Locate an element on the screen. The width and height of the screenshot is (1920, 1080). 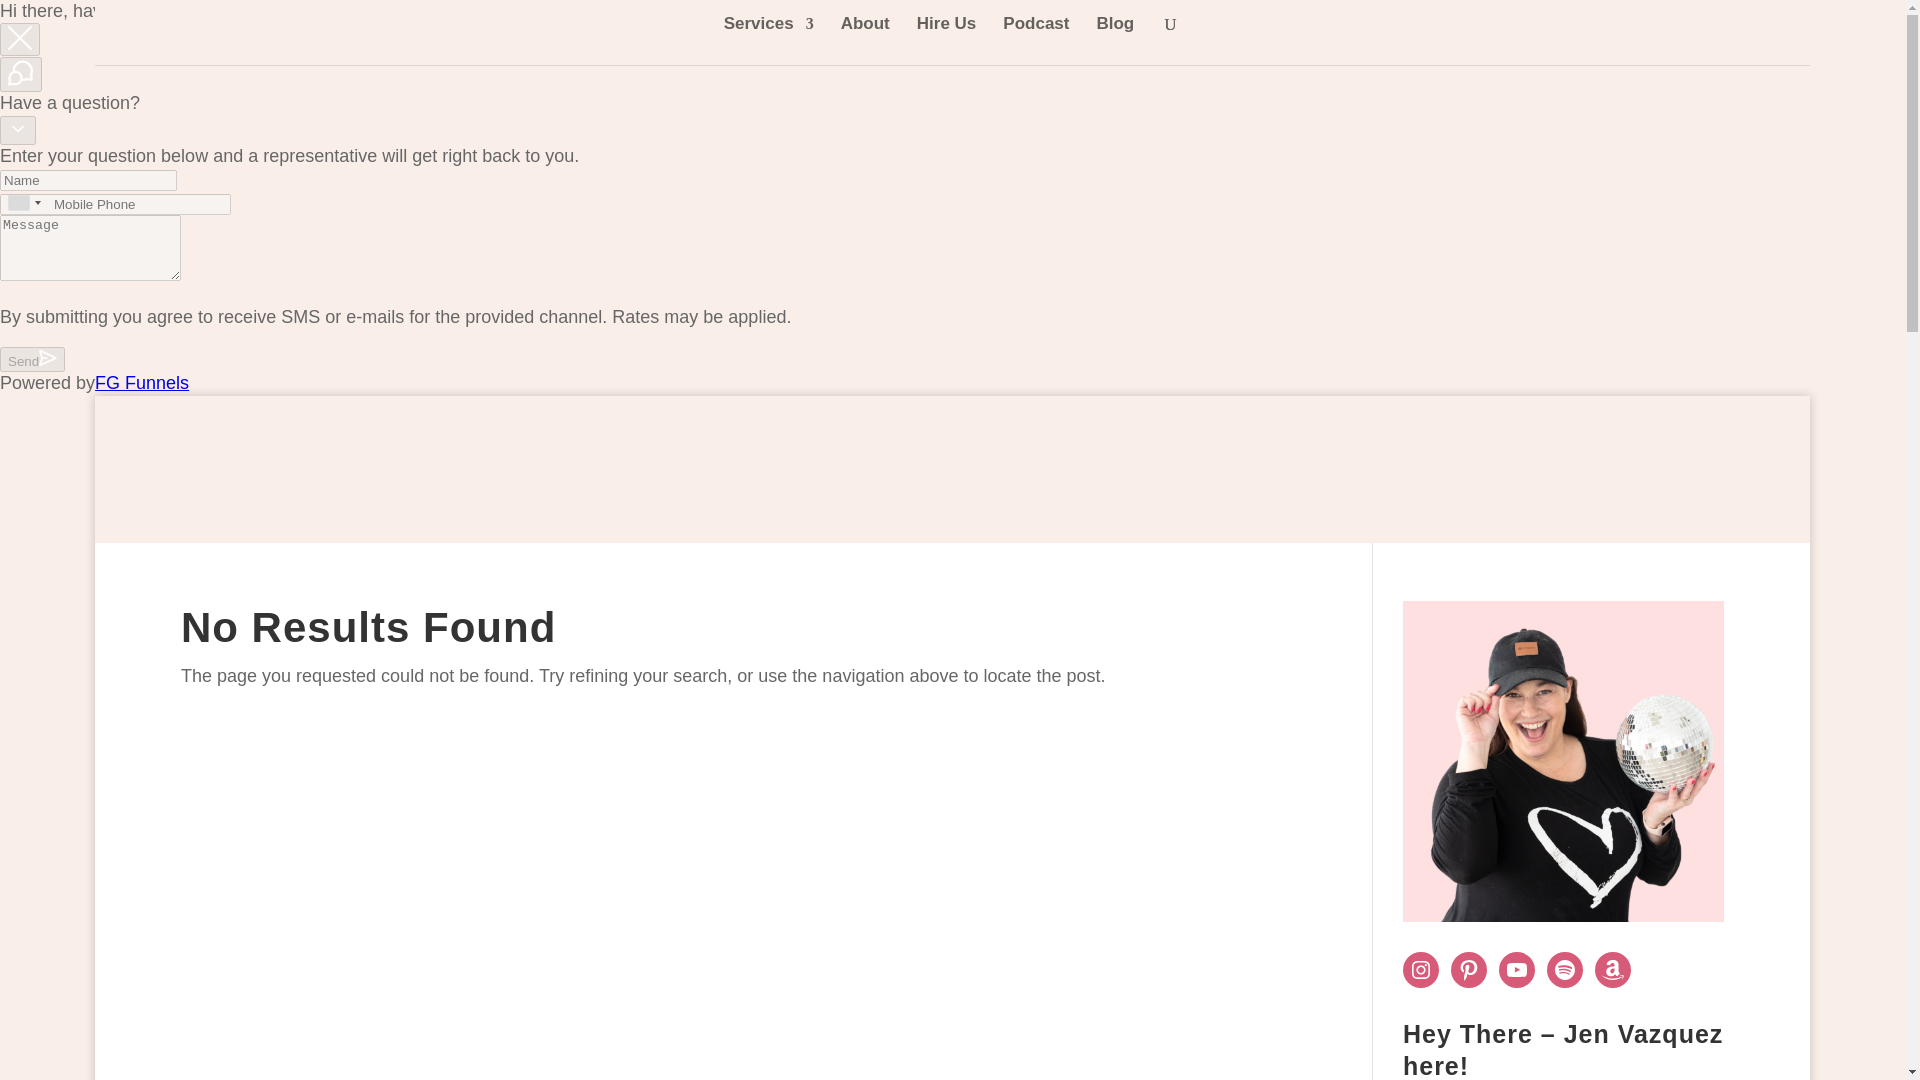
Pinterest is located at coordinates (1468, 970).